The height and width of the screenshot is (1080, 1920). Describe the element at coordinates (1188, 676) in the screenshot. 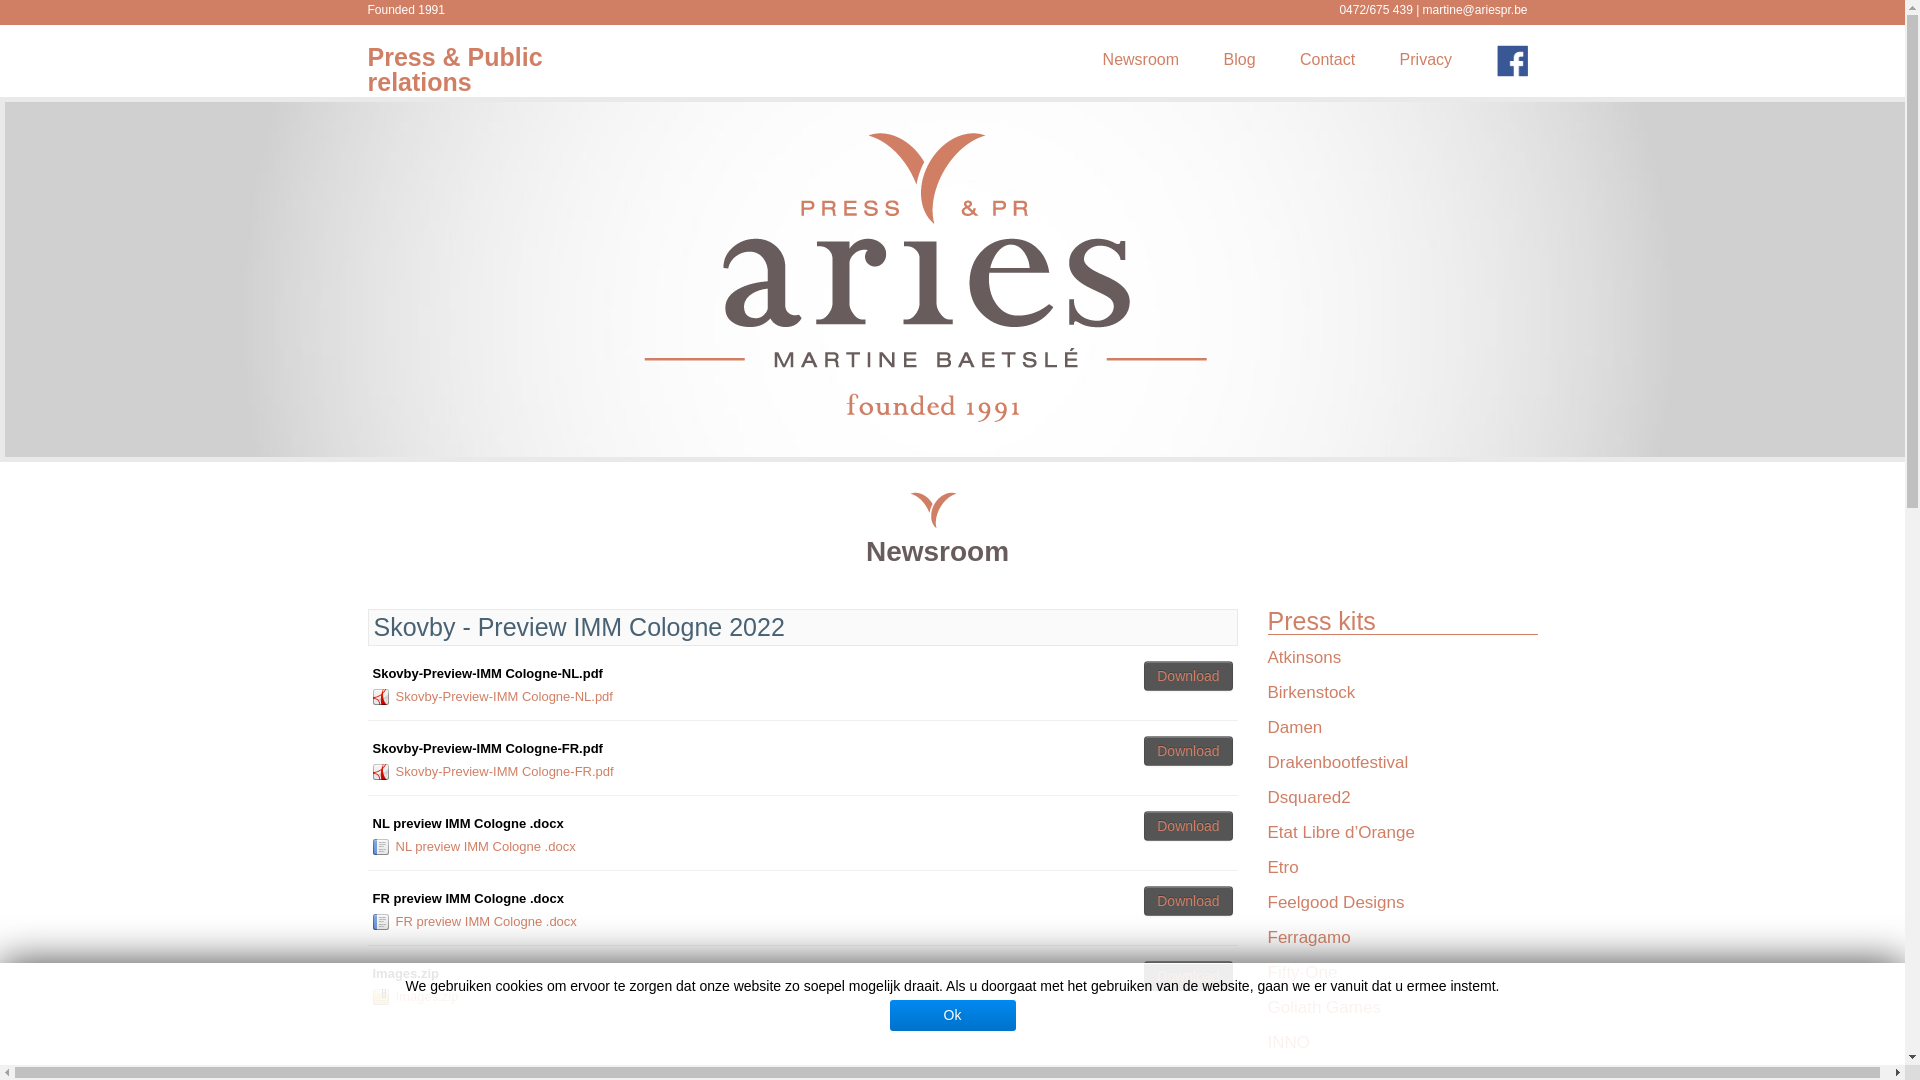

I see `Download` at that location.